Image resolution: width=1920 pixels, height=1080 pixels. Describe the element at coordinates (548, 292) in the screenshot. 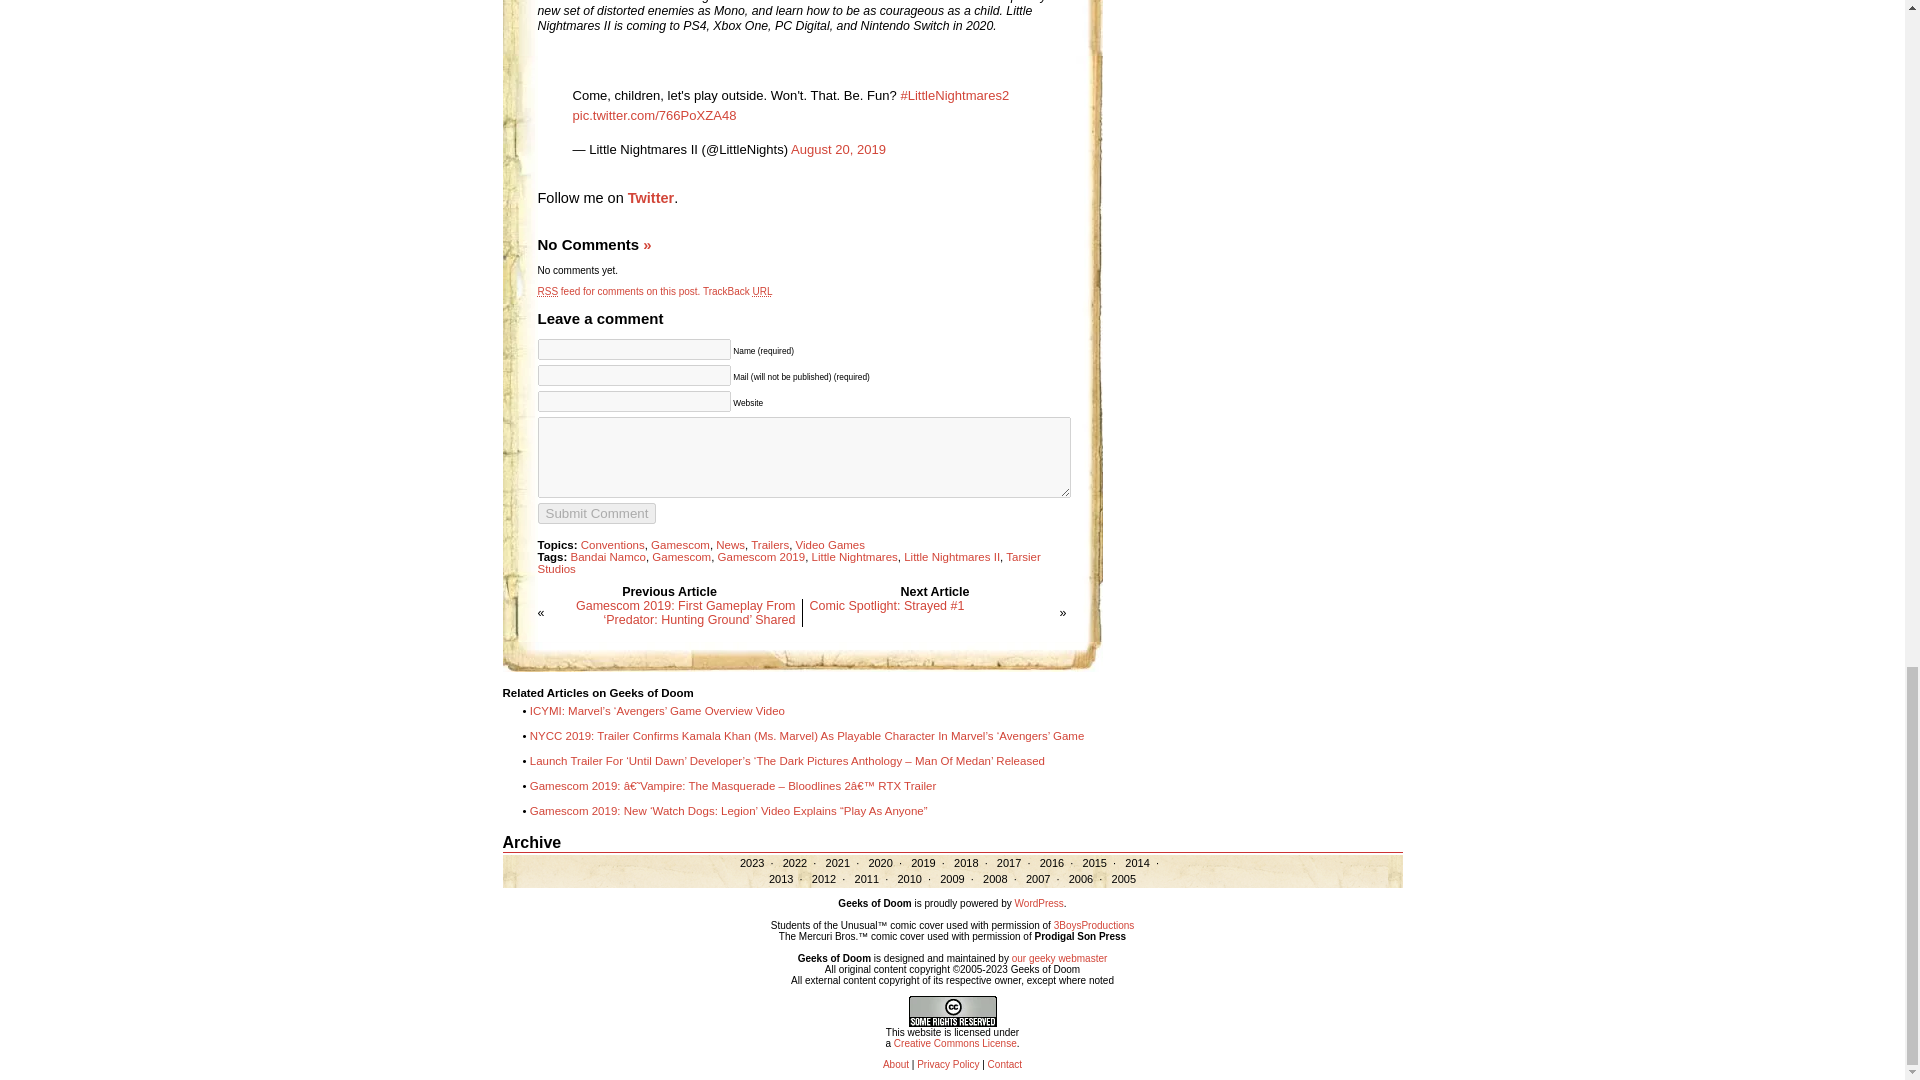

I see `Really Simple Syndication` at that location.